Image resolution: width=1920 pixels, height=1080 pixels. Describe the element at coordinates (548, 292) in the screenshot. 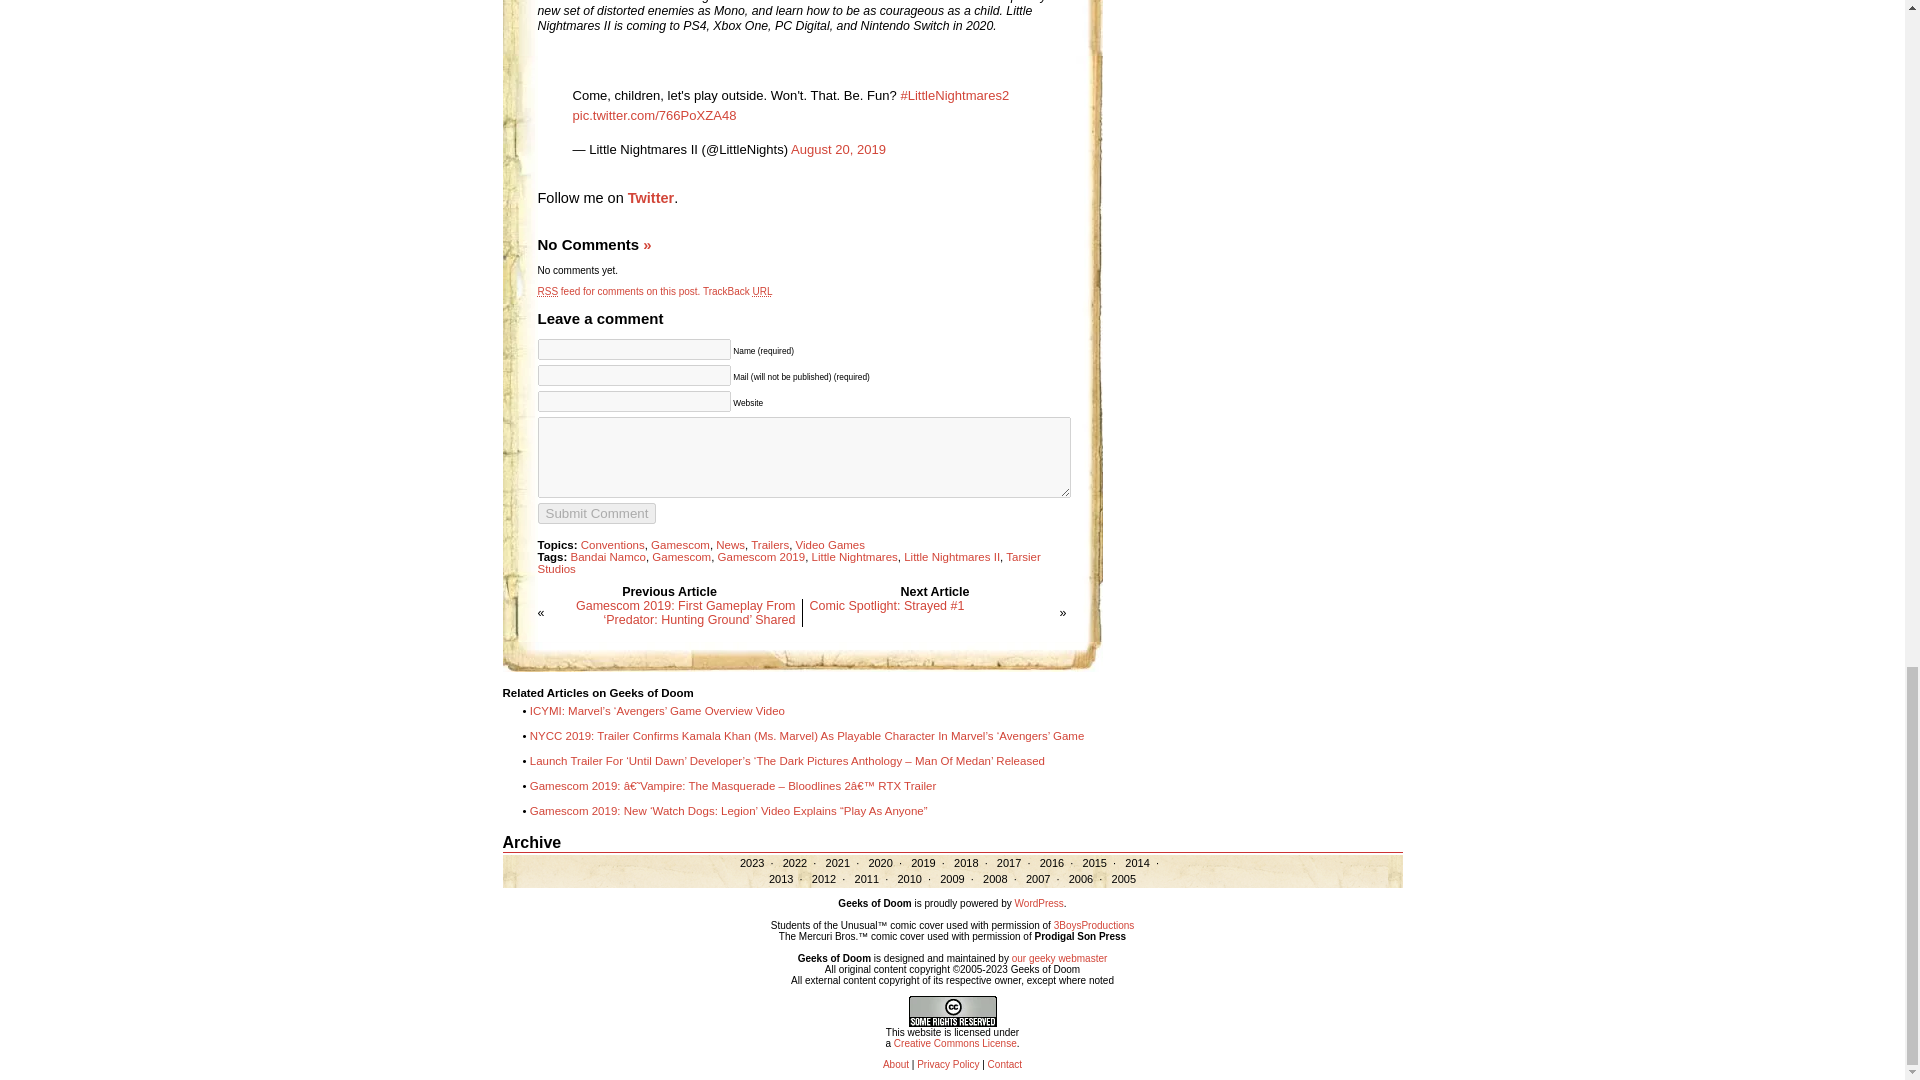

I see `Really Simple Syndication` at that location.